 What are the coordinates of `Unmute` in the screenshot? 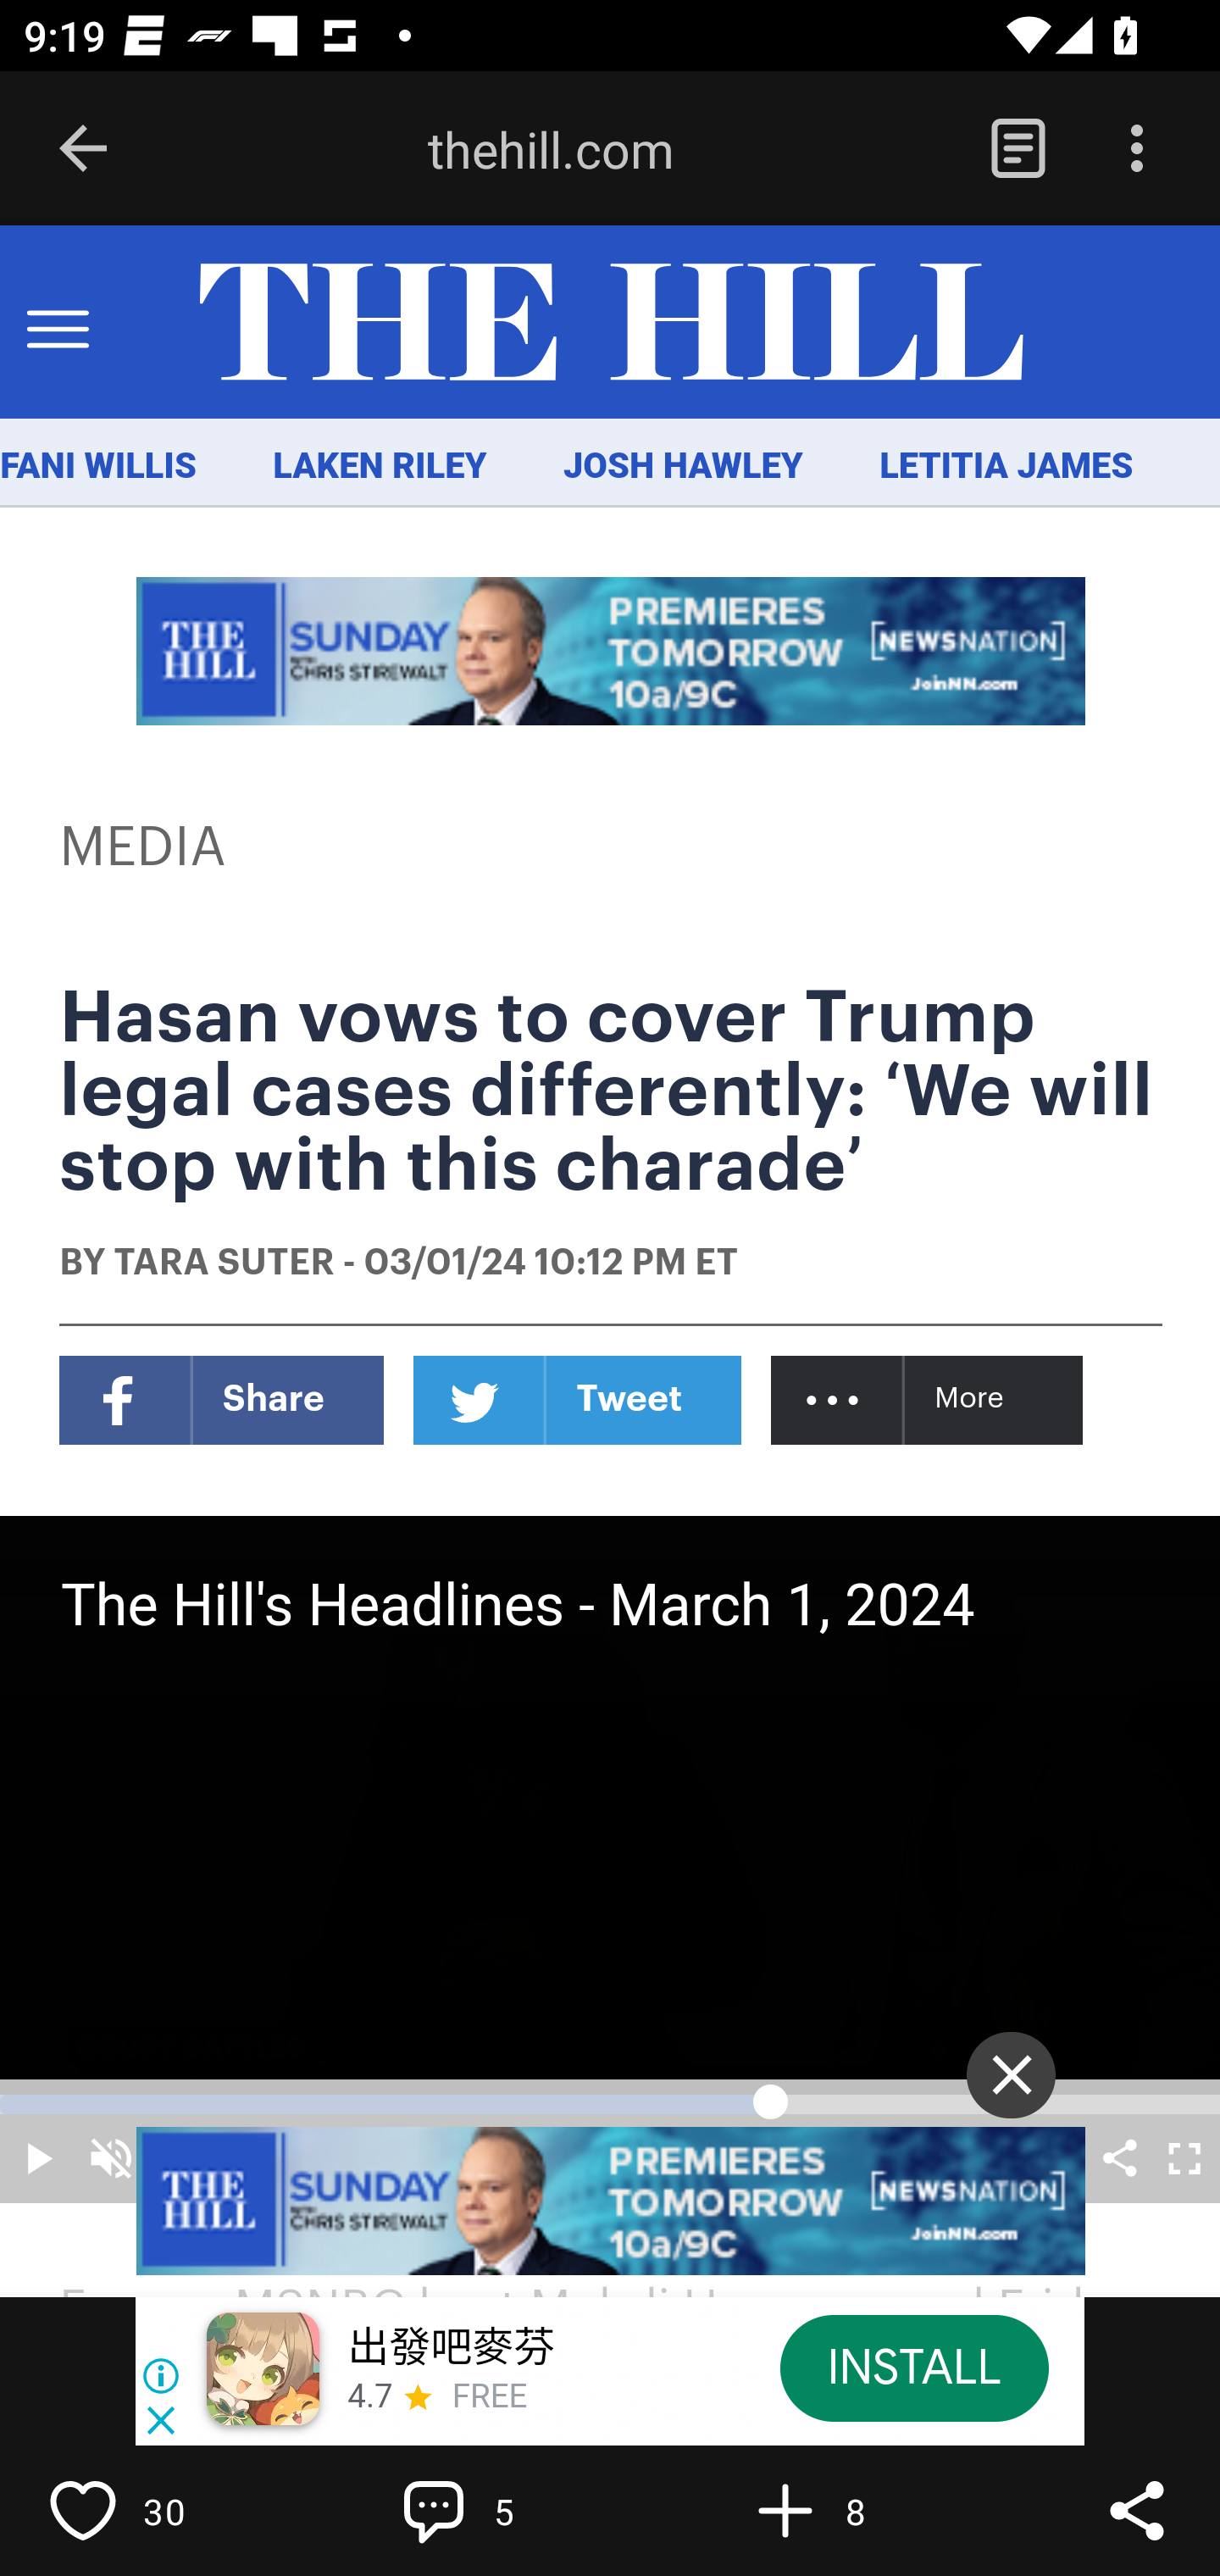 It's located at (110, 2157).